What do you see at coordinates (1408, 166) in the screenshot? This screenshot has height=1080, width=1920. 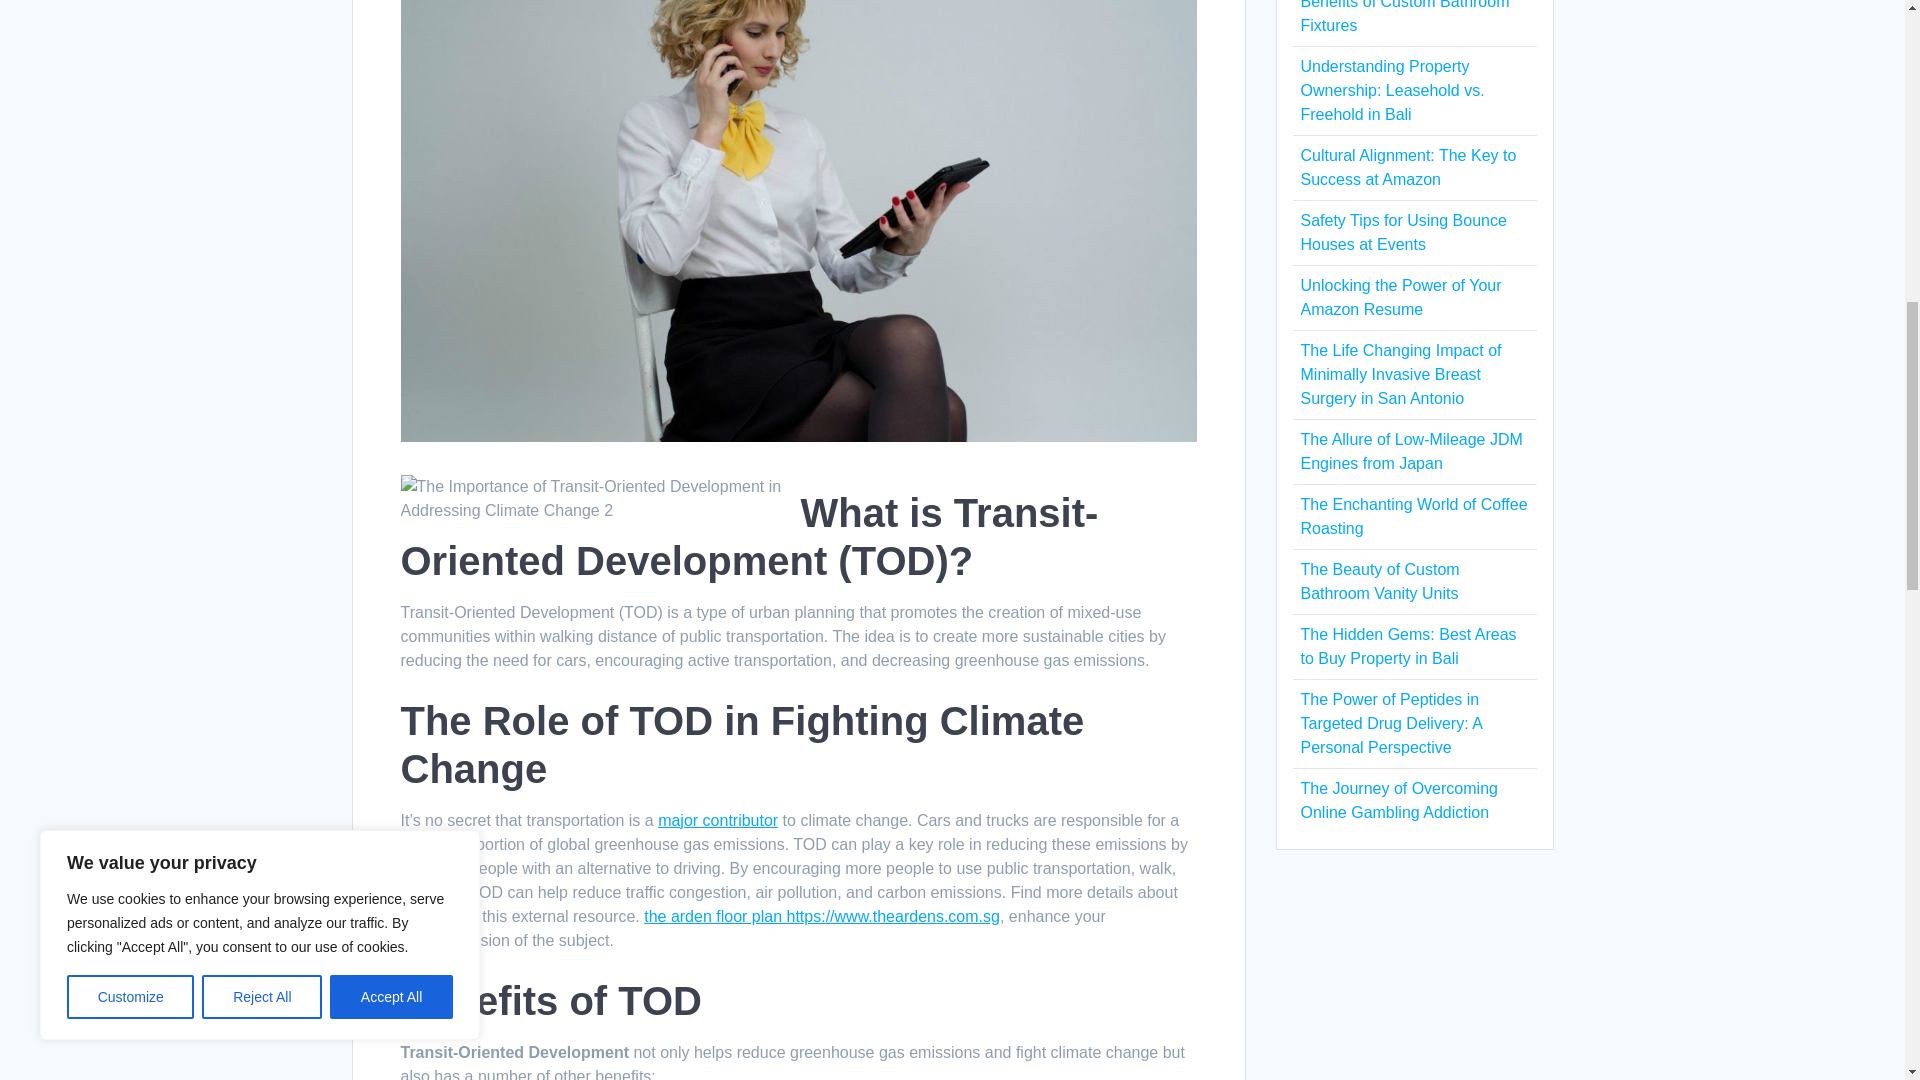 I see `Cultural Alignment: The Key to Success at Amazon` at bounding box center [1408, 166].